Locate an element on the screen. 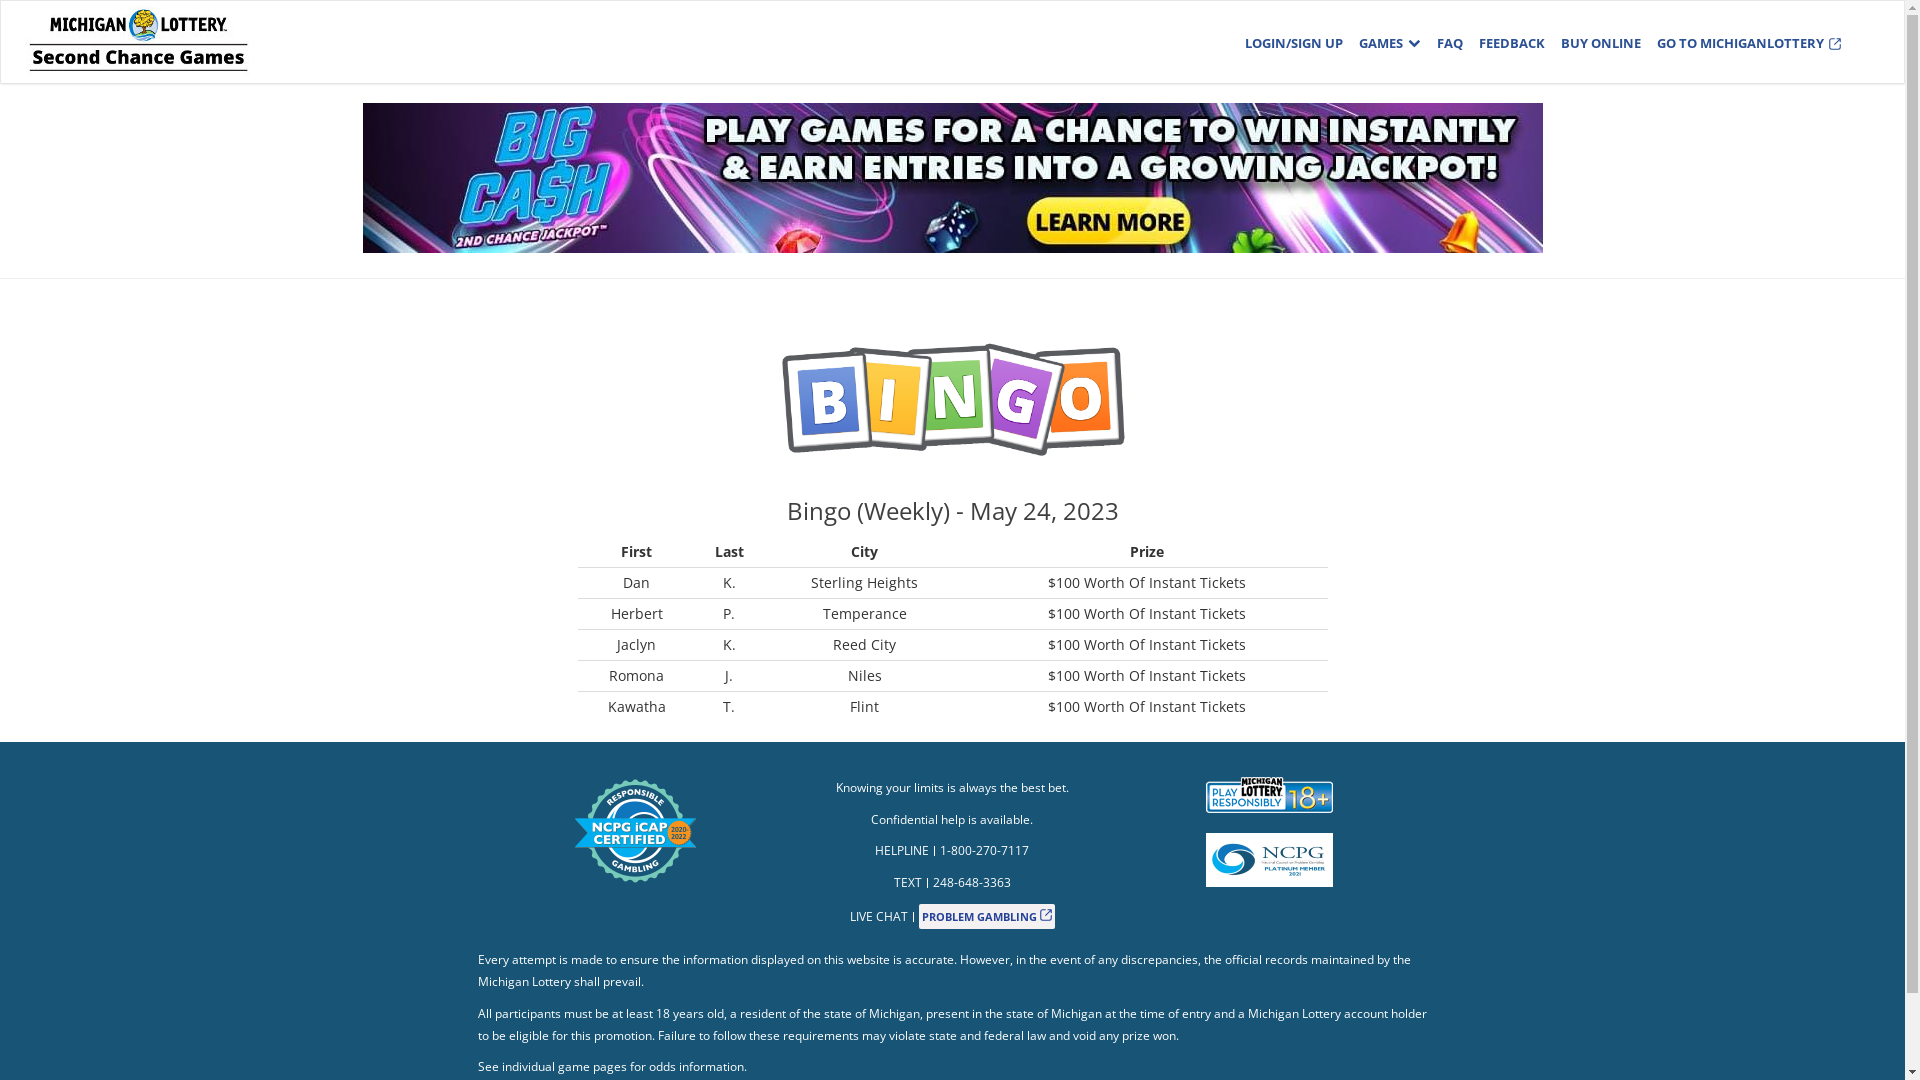 This screenshot has height=1080, width=1920. BUY ONLINE is located at coordinates (1601, 44).